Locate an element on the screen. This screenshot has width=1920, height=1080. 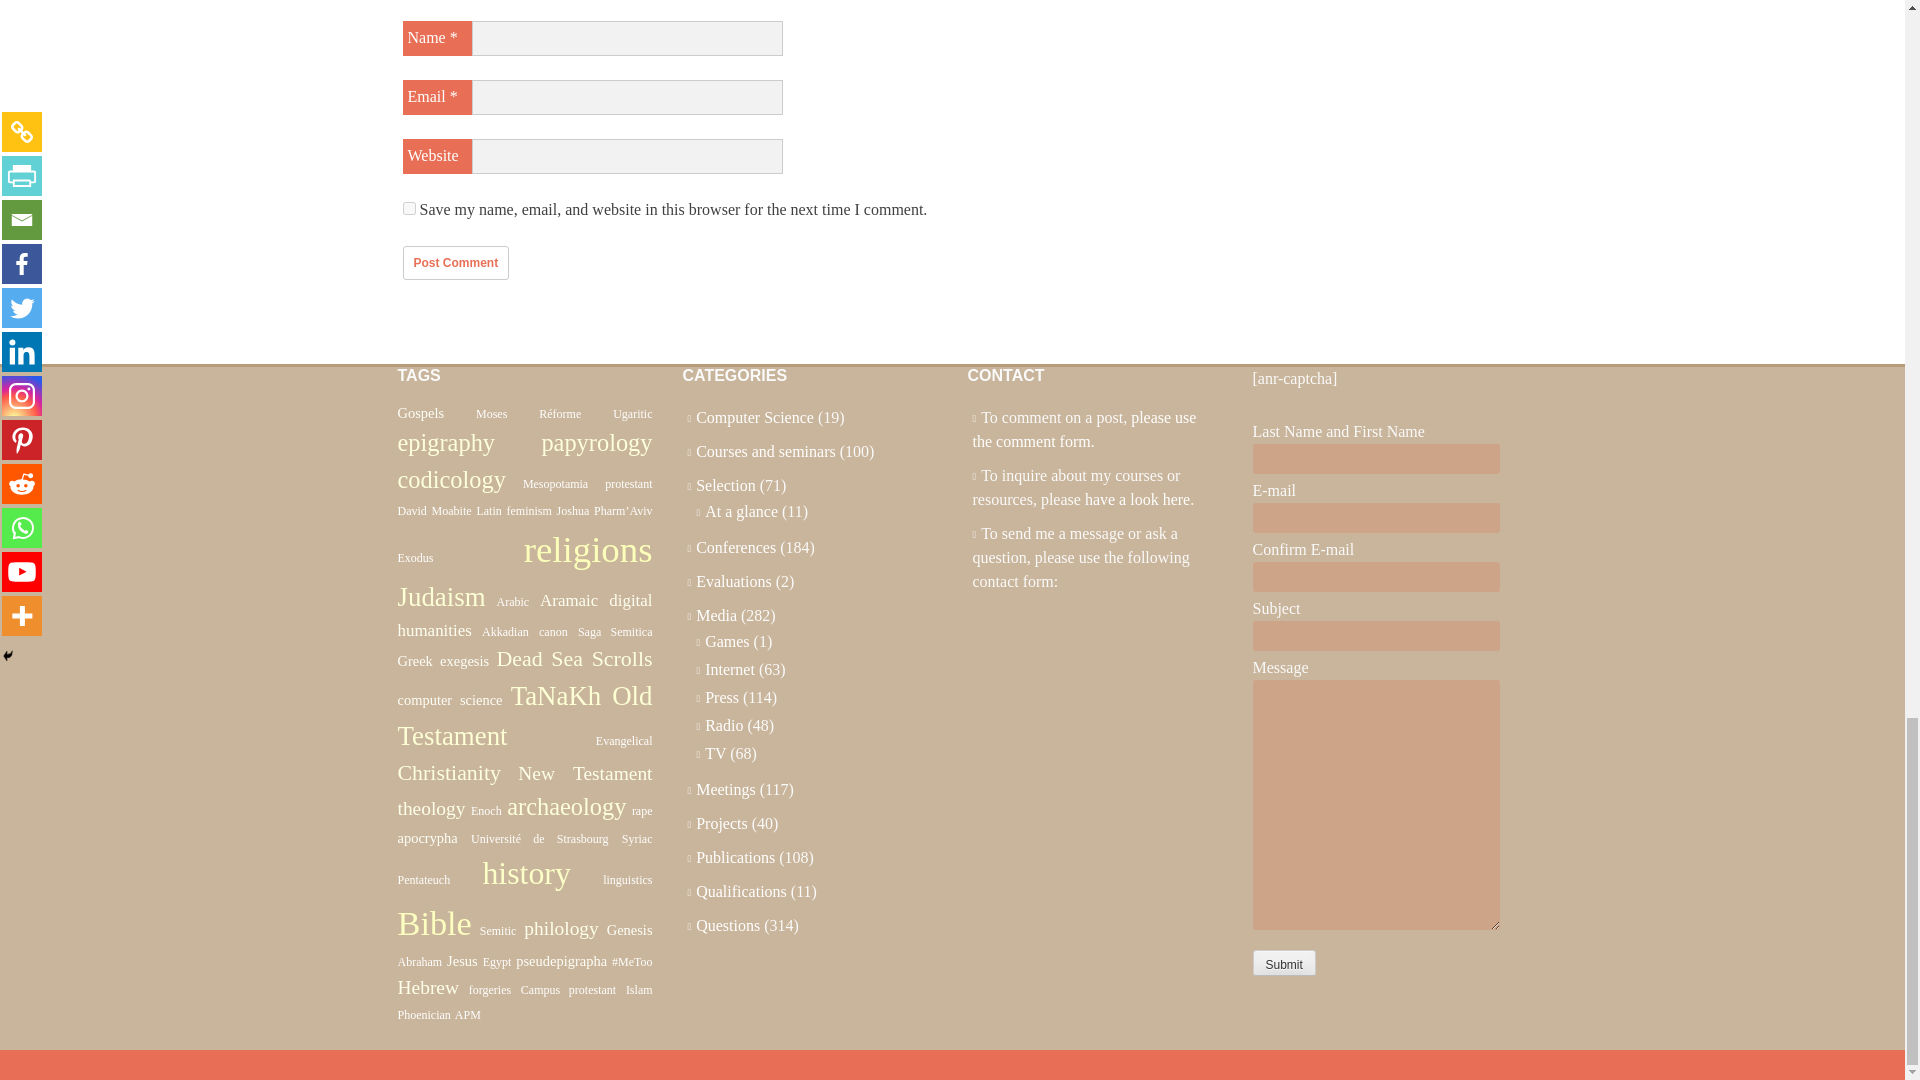
Post Comment is located at coordinates (454, 262).